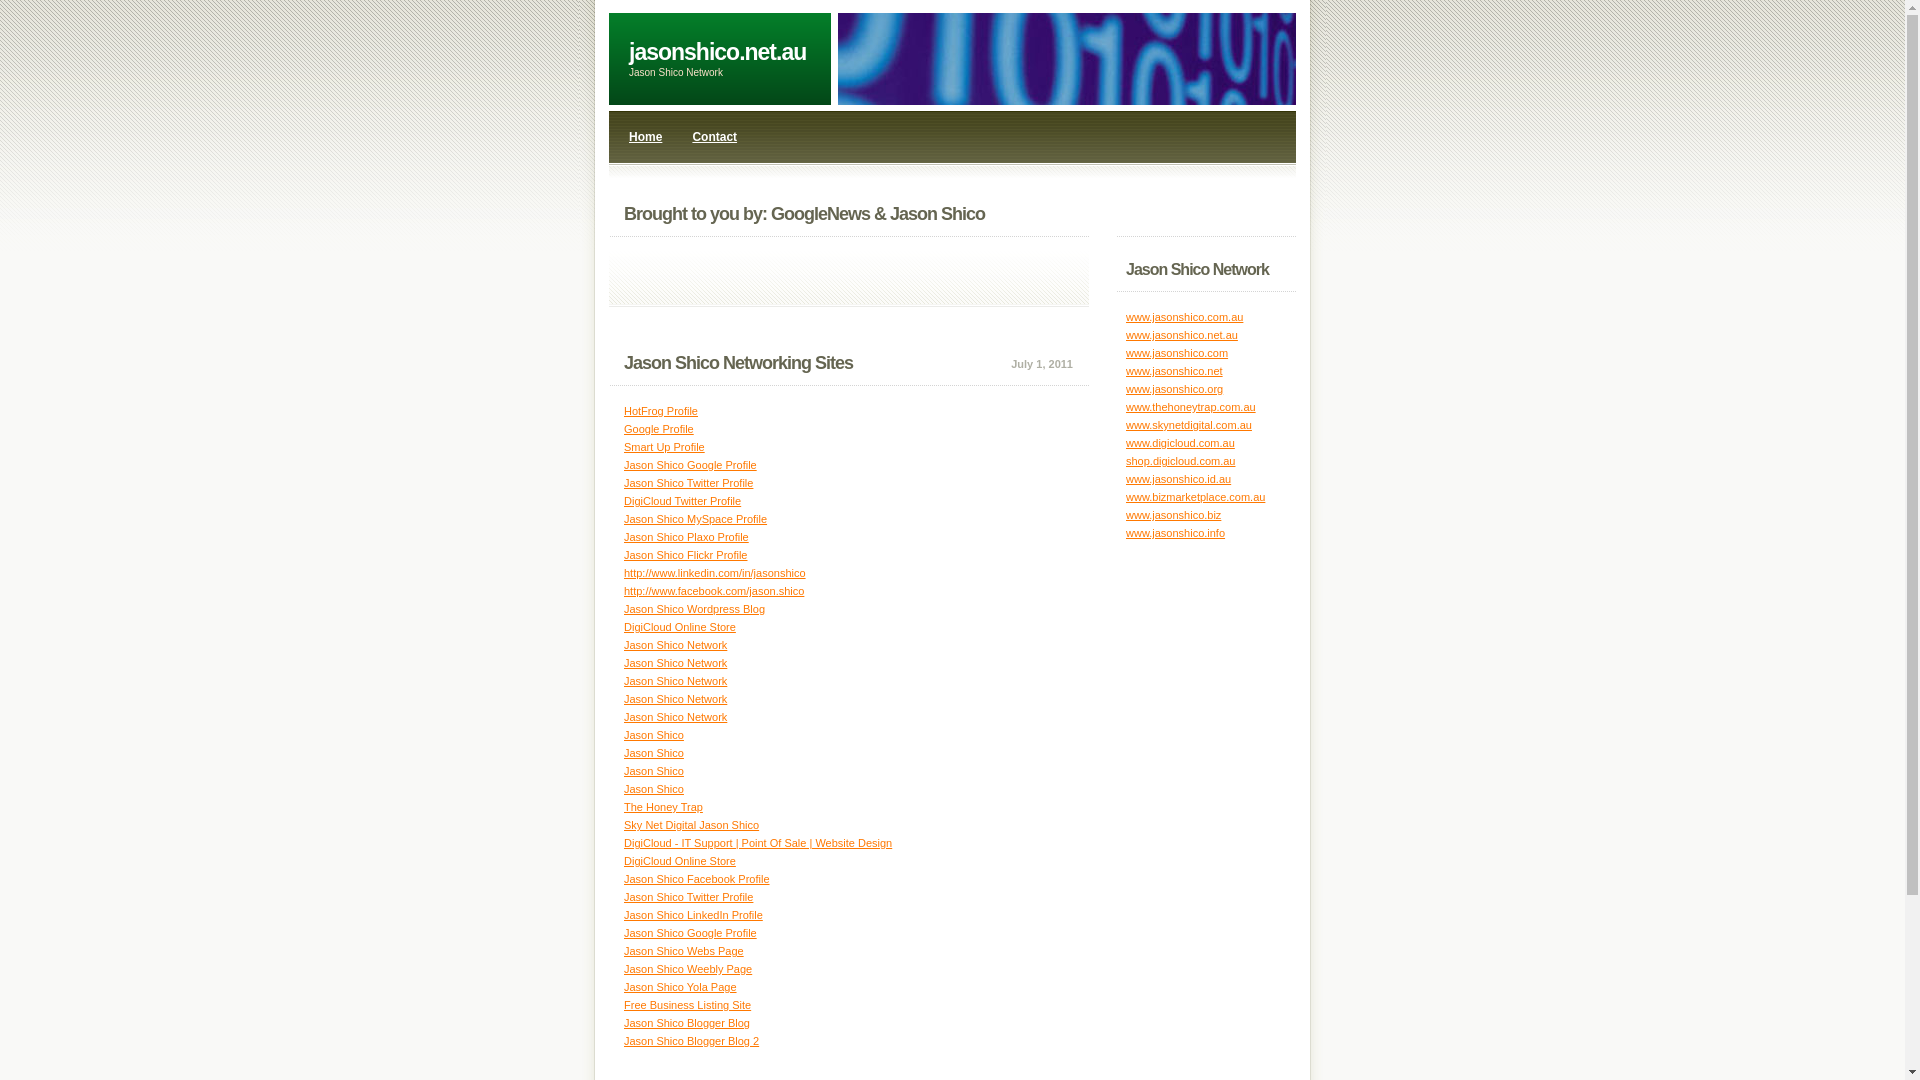  I want to click on Jason Shico Network, so click(676, 645).